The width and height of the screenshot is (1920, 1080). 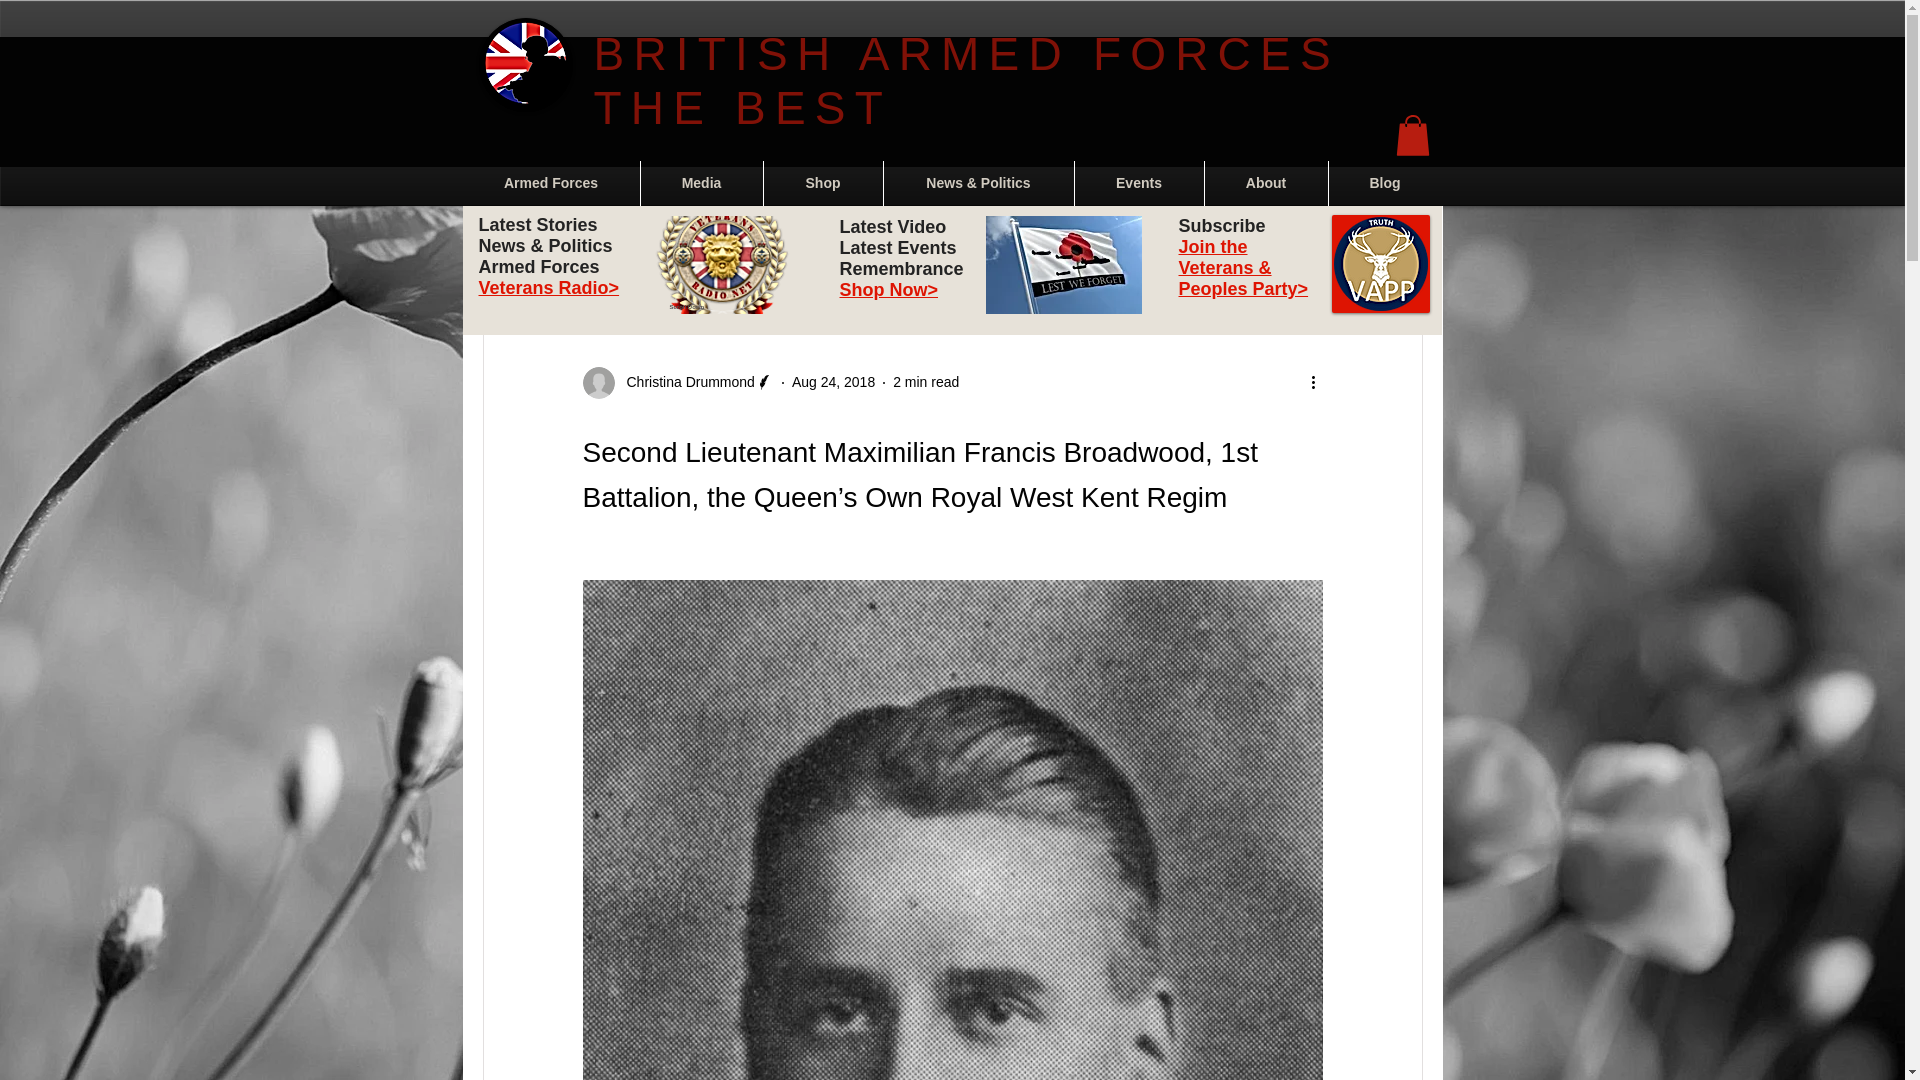 What do you see at coordinates (550, 183) in the screenshot?
I see `Armed Forces` at bounding box center [550, 183].